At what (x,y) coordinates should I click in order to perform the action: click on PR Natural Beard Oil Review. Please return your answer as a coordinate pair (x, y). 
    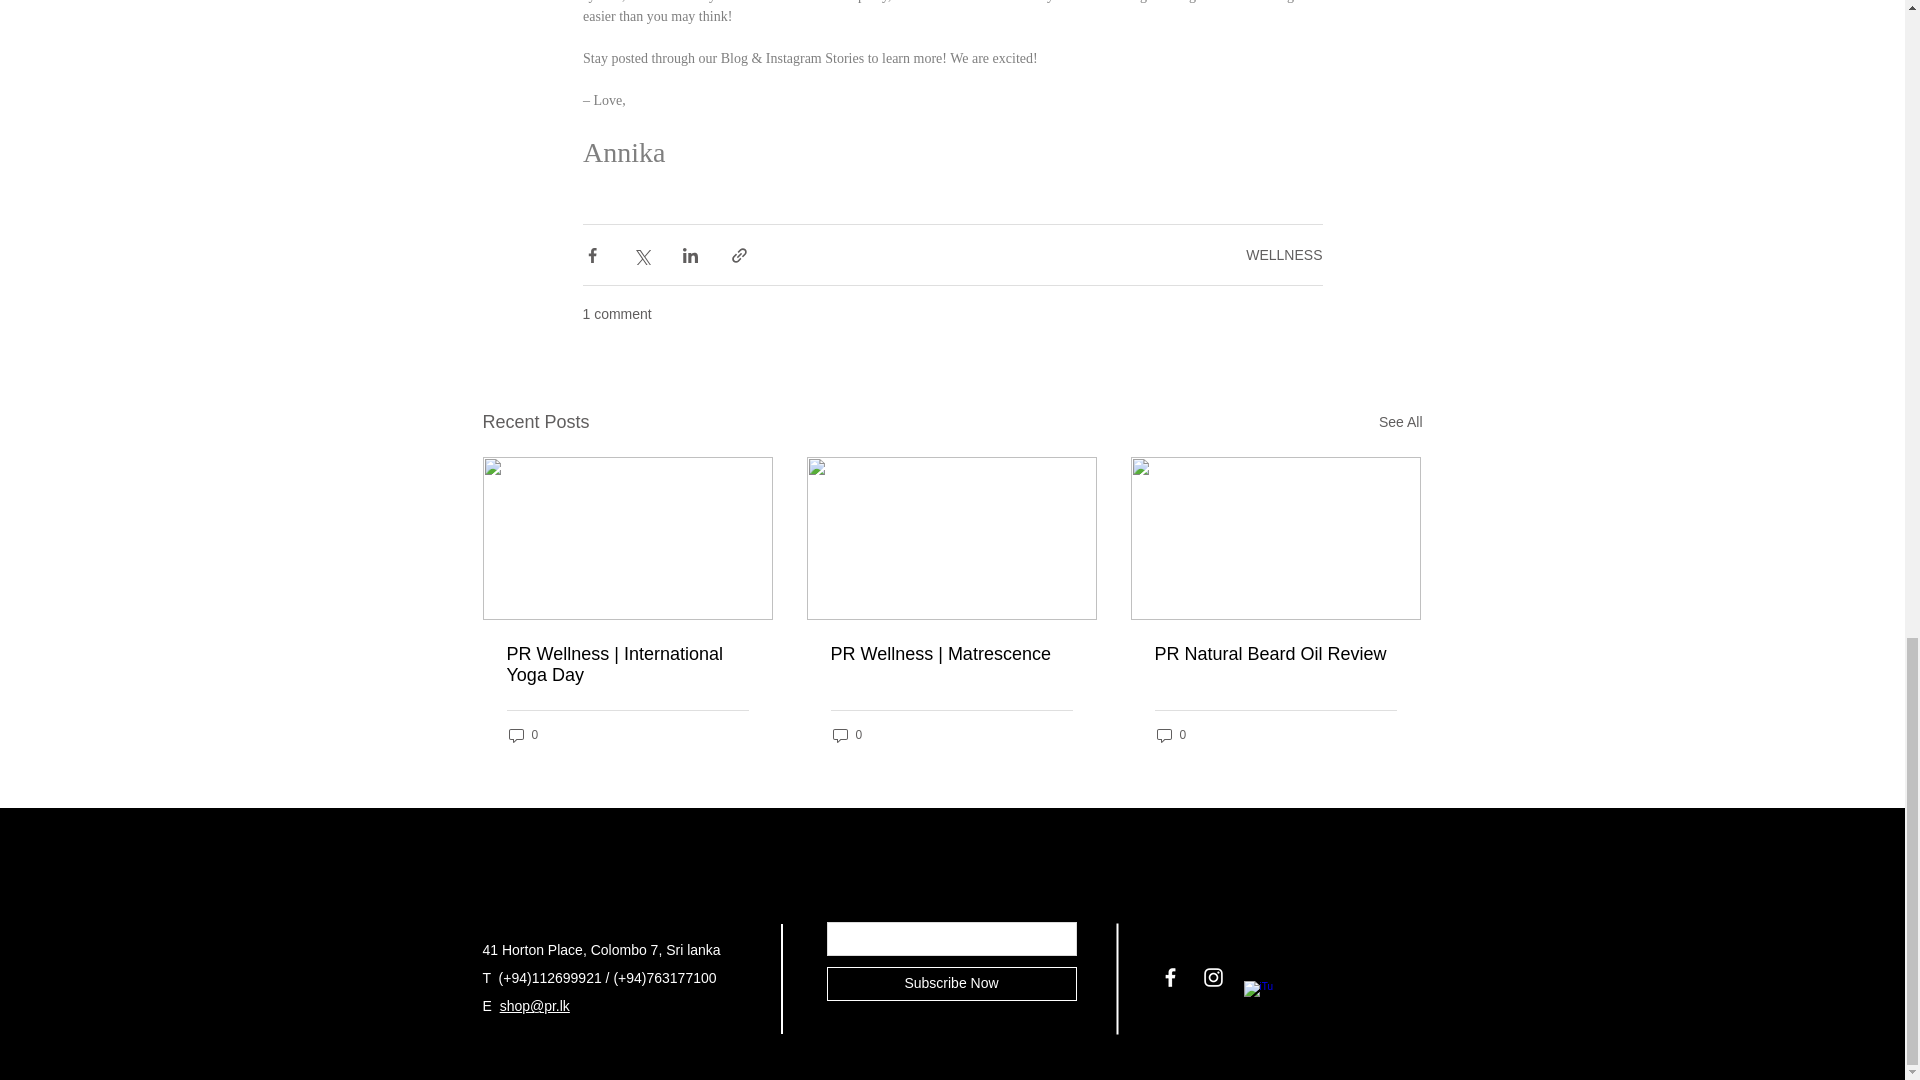
    Looking at the image, I should click on (1274, 654).